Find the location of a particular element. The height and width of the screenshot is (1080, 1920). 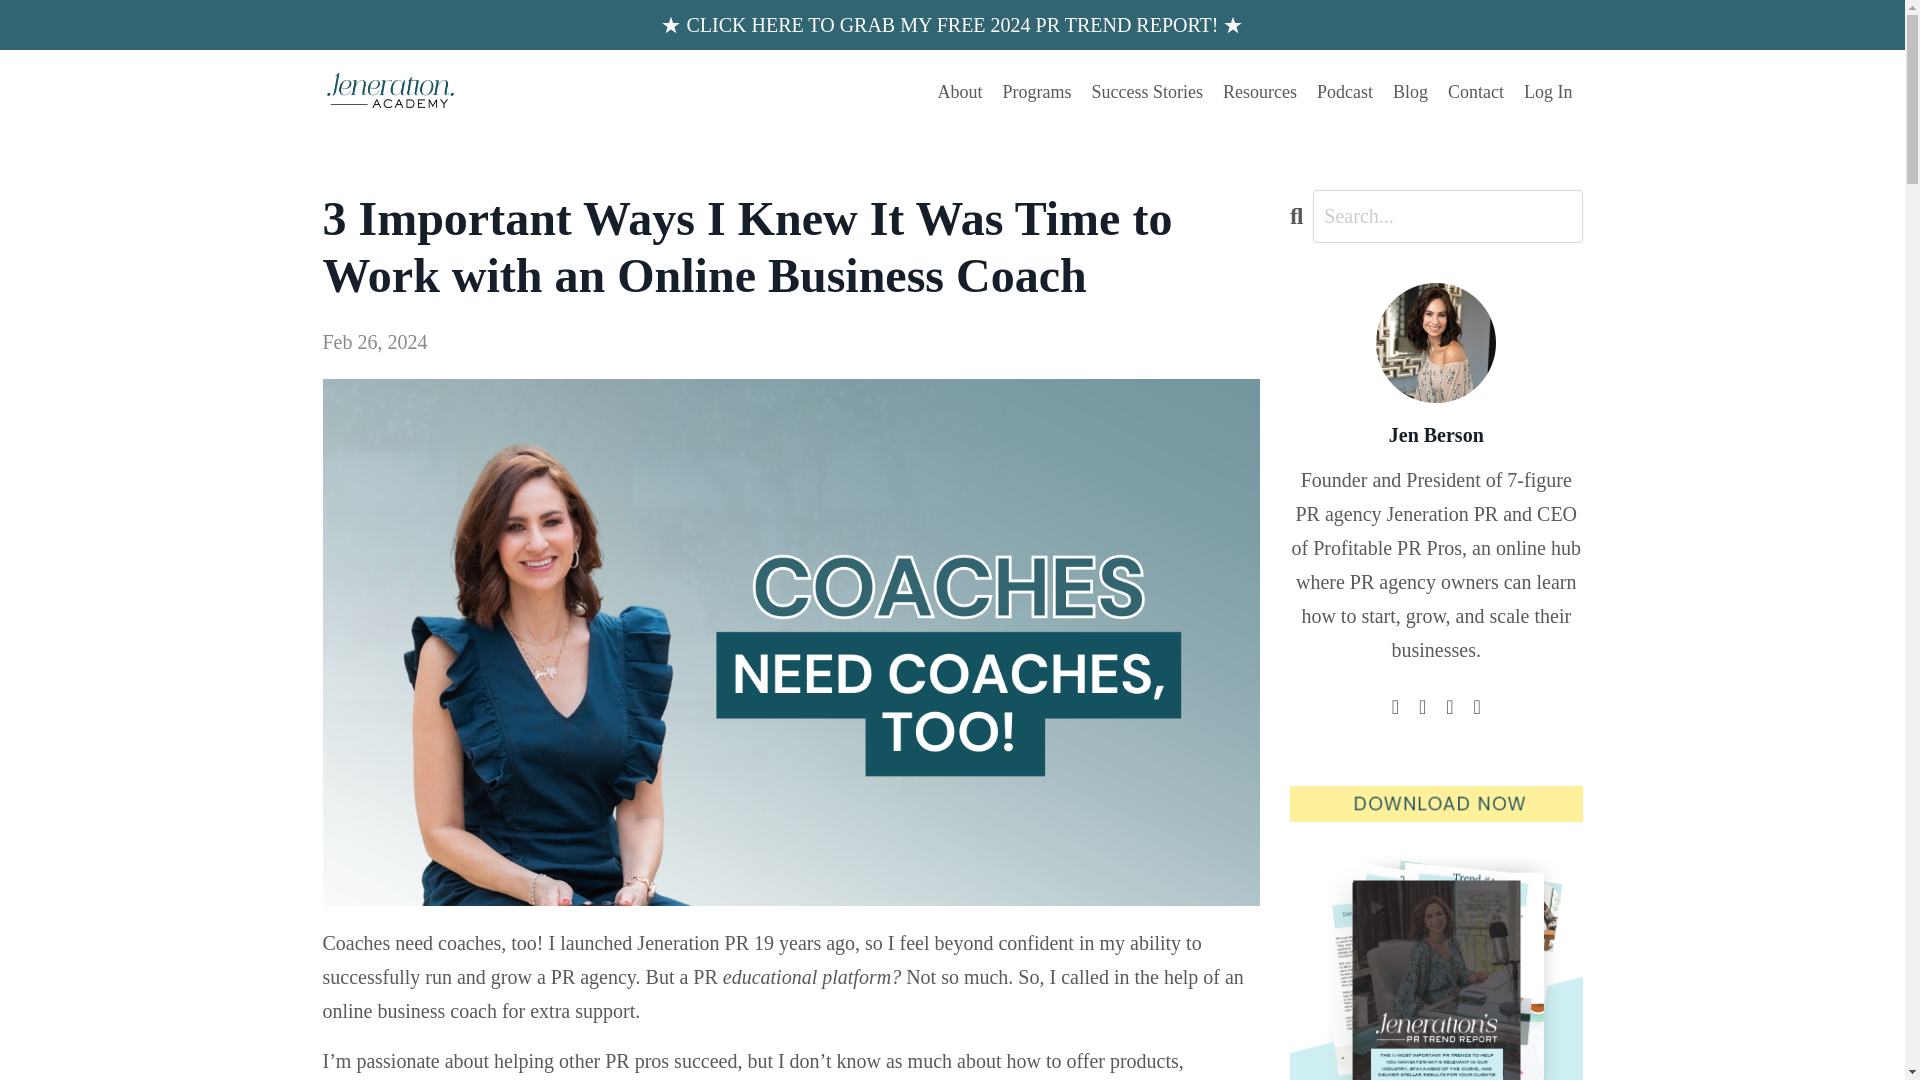

Log In is located at coordinates (1548, 92).